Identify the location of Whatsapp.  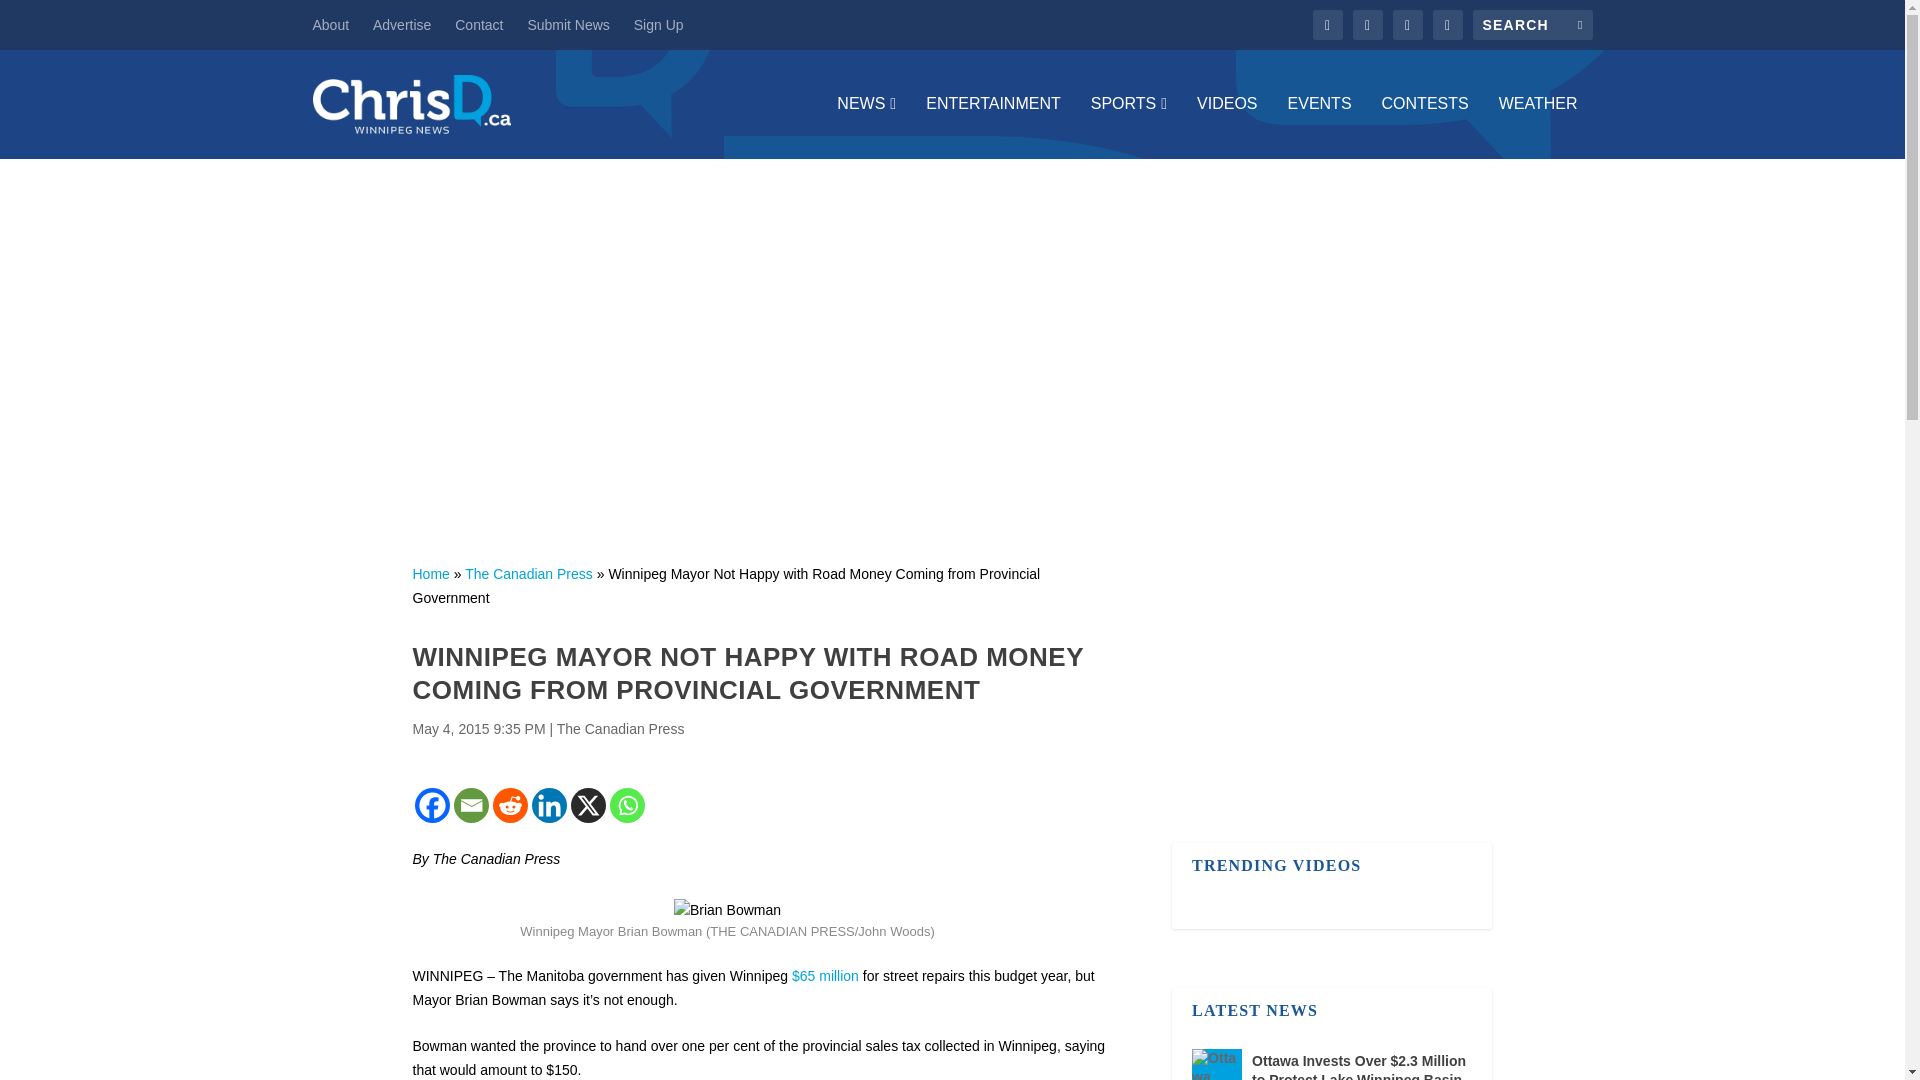
(628, 805).